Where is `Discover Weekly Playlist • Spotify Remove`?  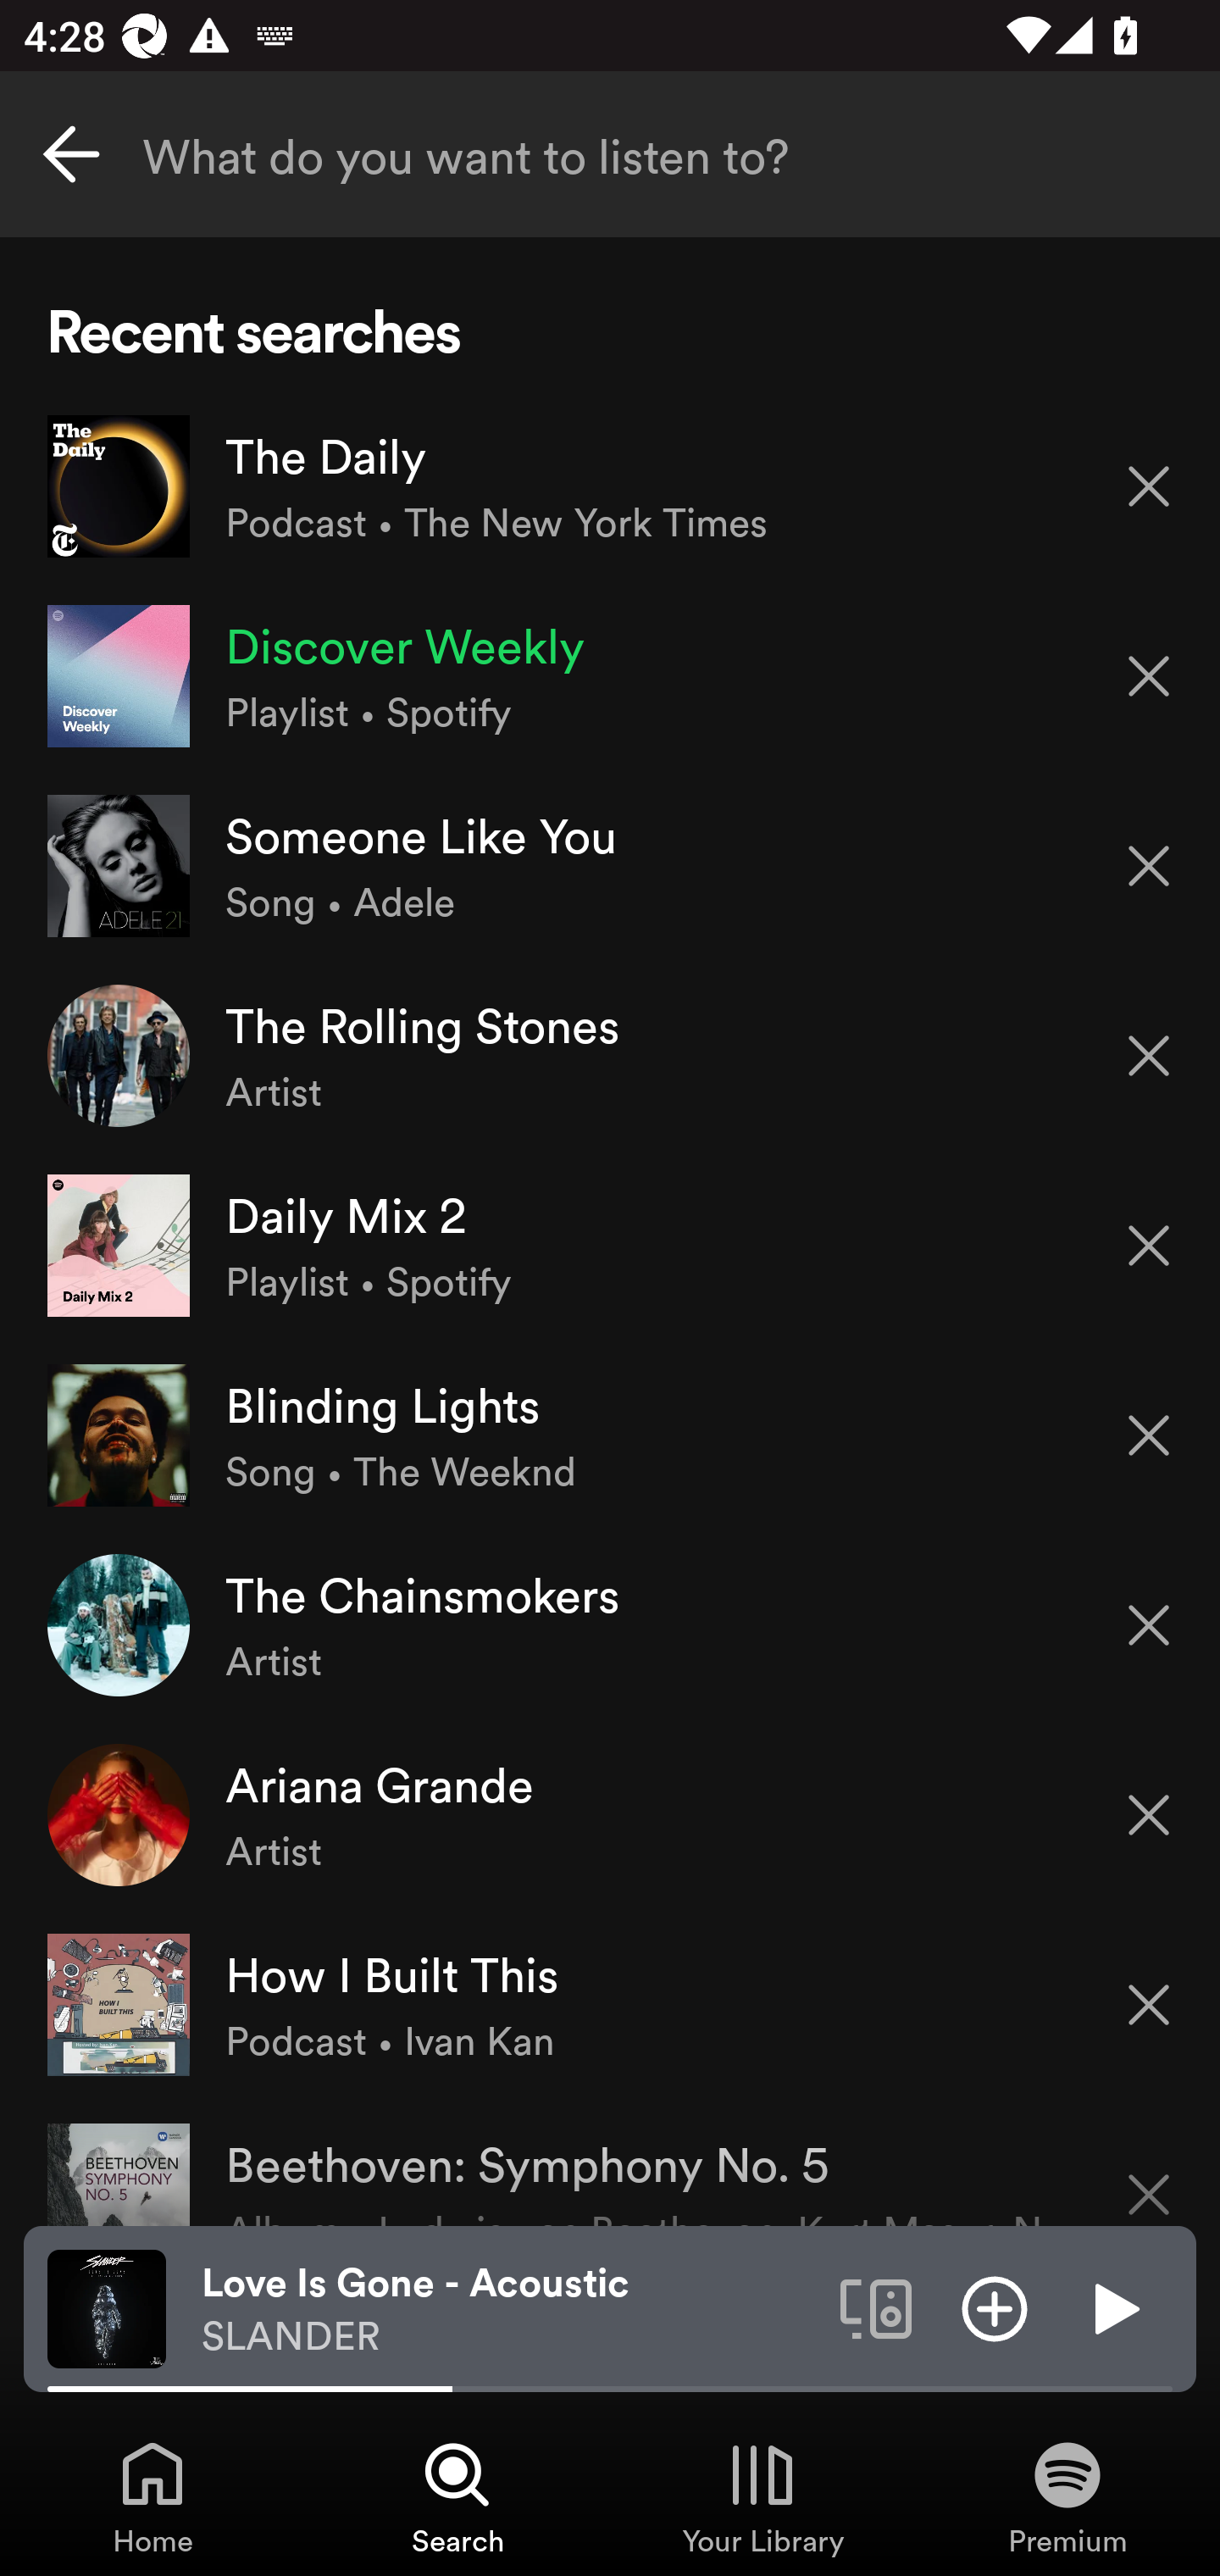 Discover Weekly Playlist • Spotify Remove is located at coordinates (610, 676).